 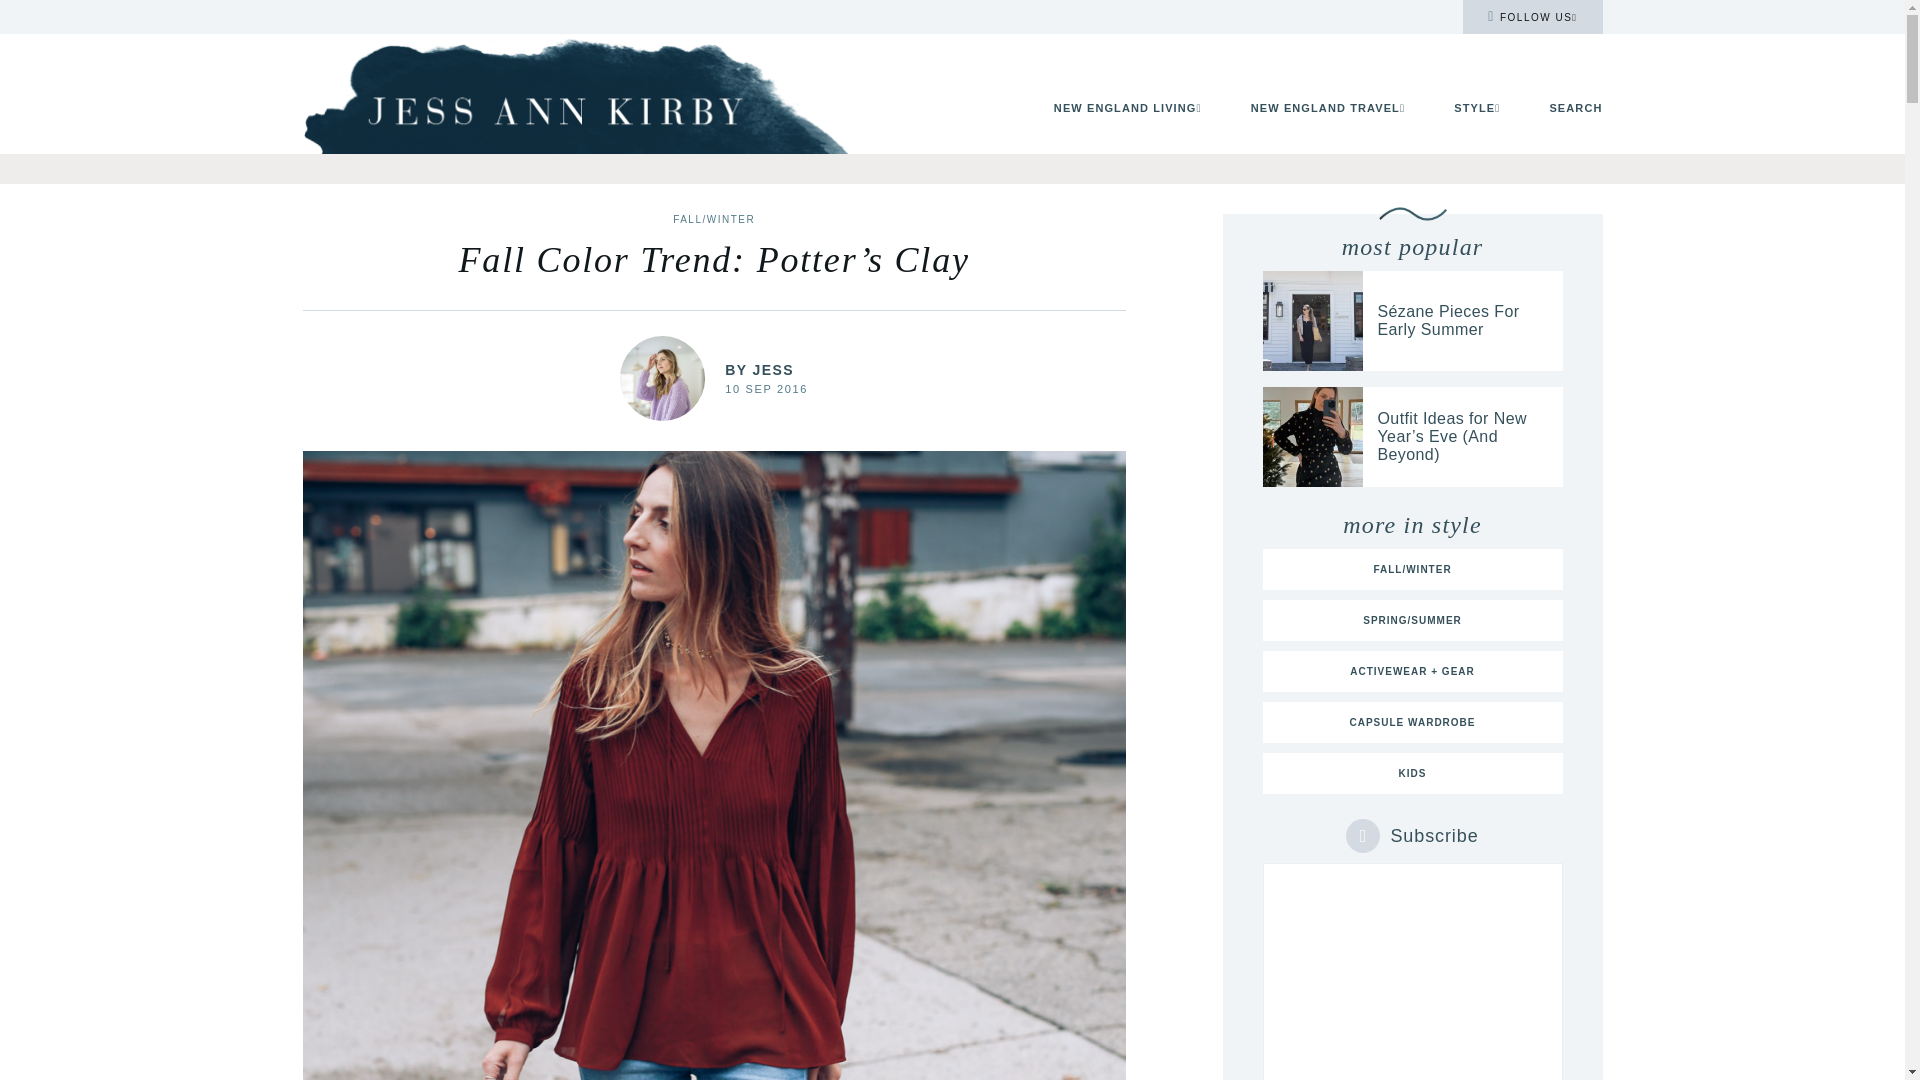 I want to click on FOLLOW US, so click(x=1532, y=16).